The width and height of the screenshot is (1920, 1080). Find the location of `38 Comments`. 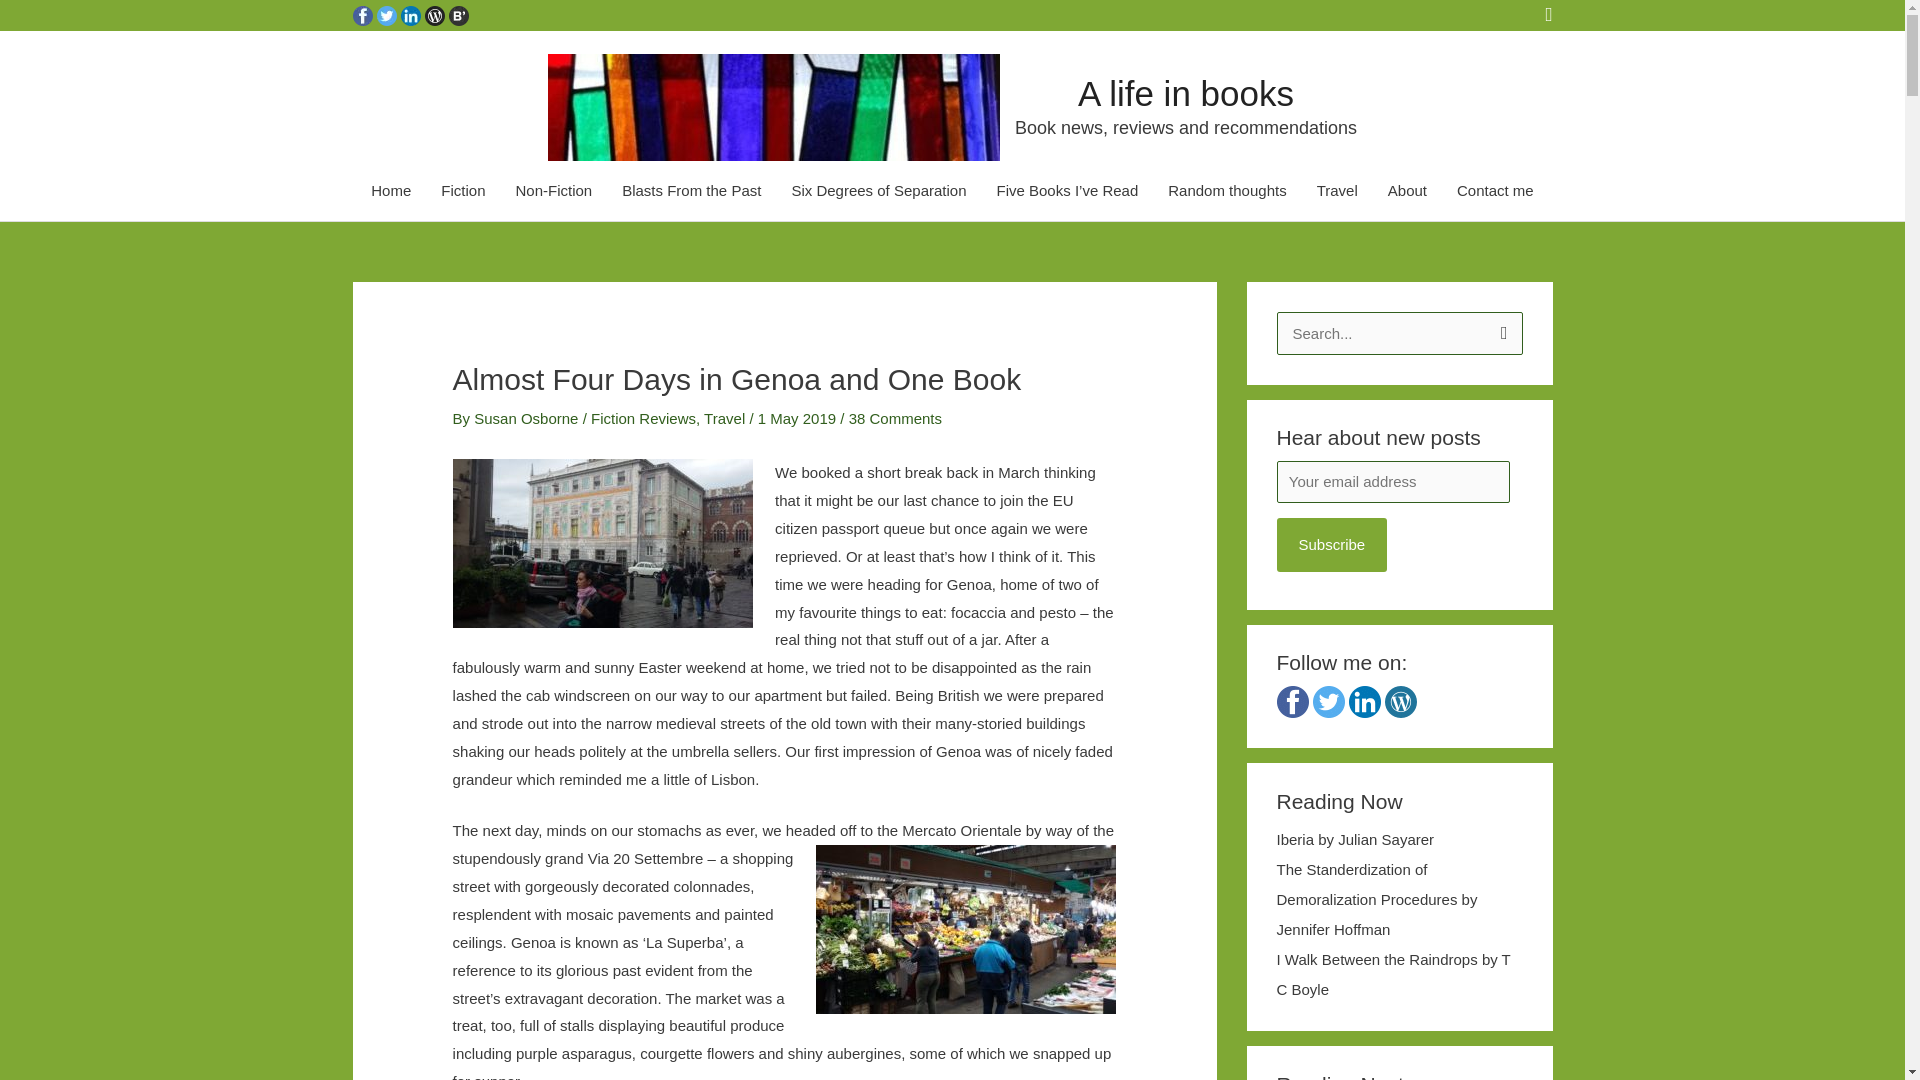

38 Comments is located at coordinates (895, 418).